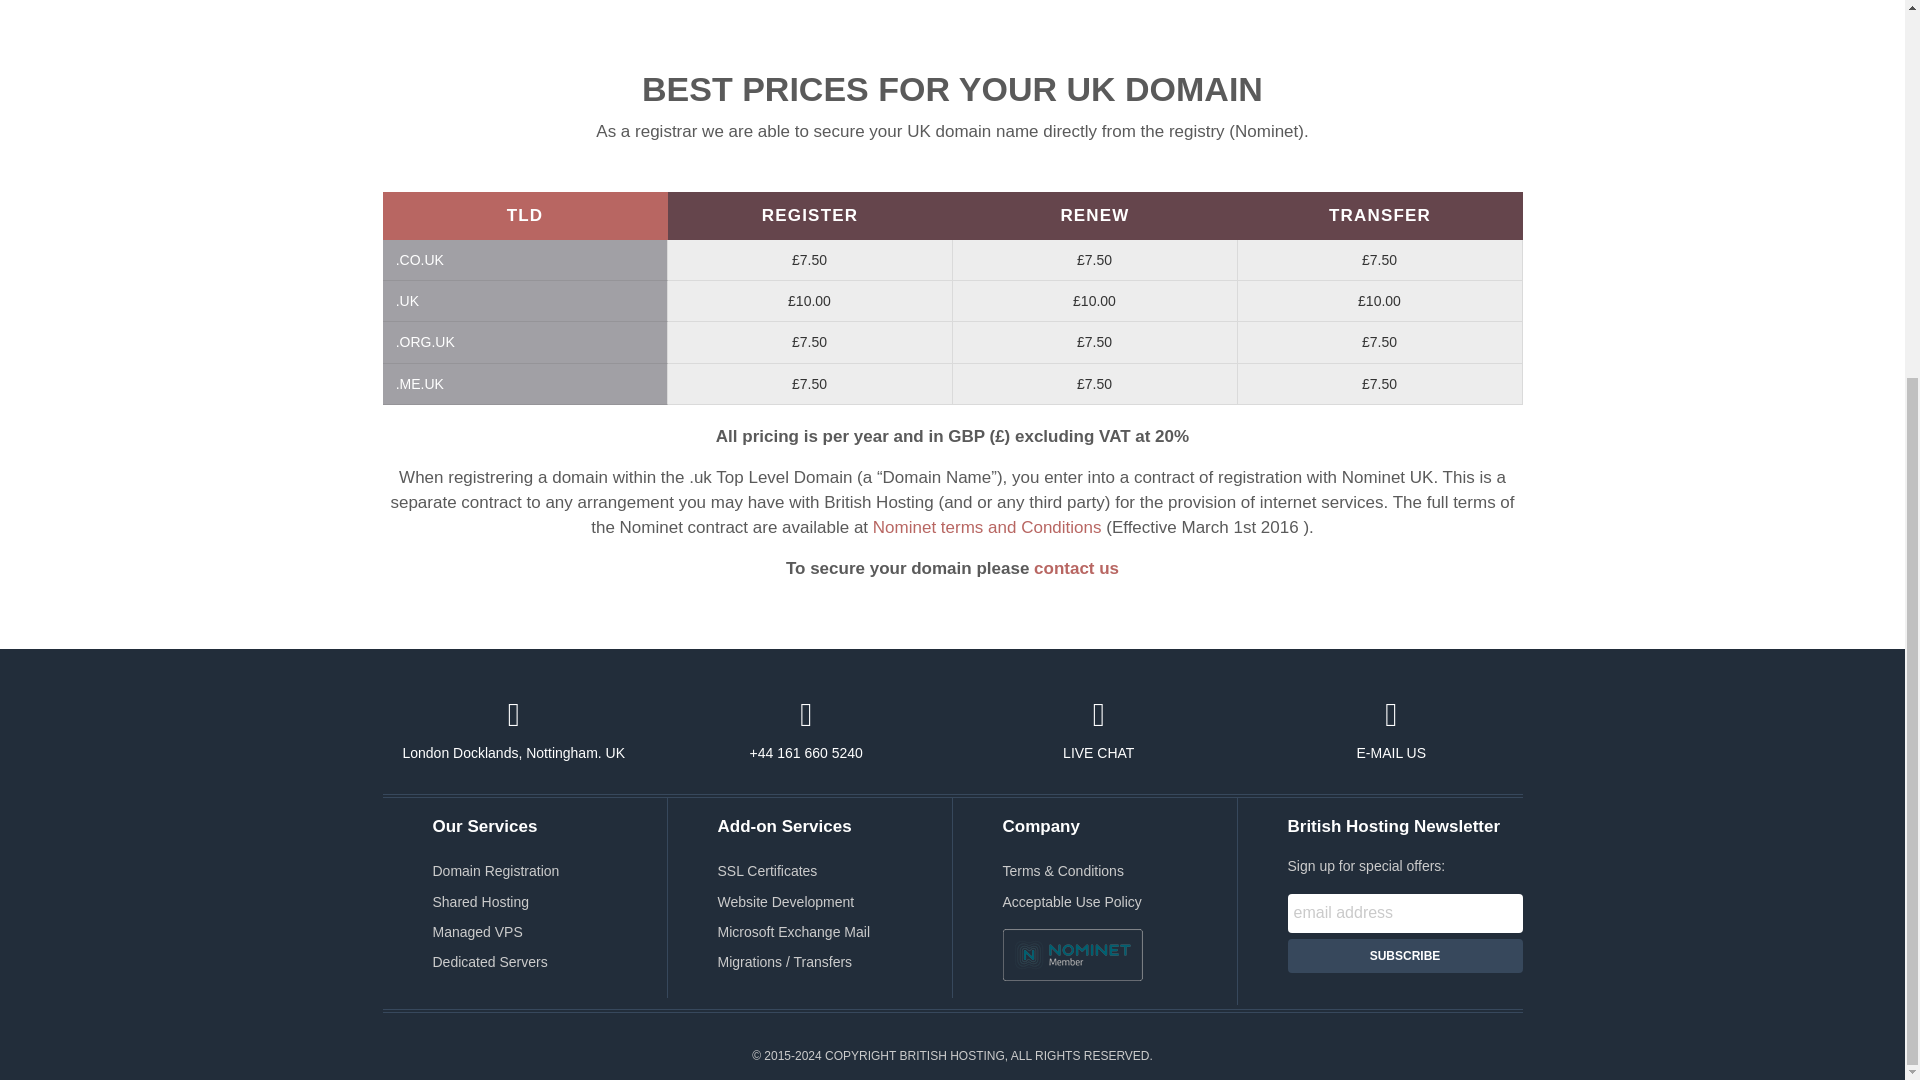 The width and height of the screenshot is (1920, 1080). Describe the element at coordinates (1405, 956) in the screenshot. I see `Subscribe` at that location.